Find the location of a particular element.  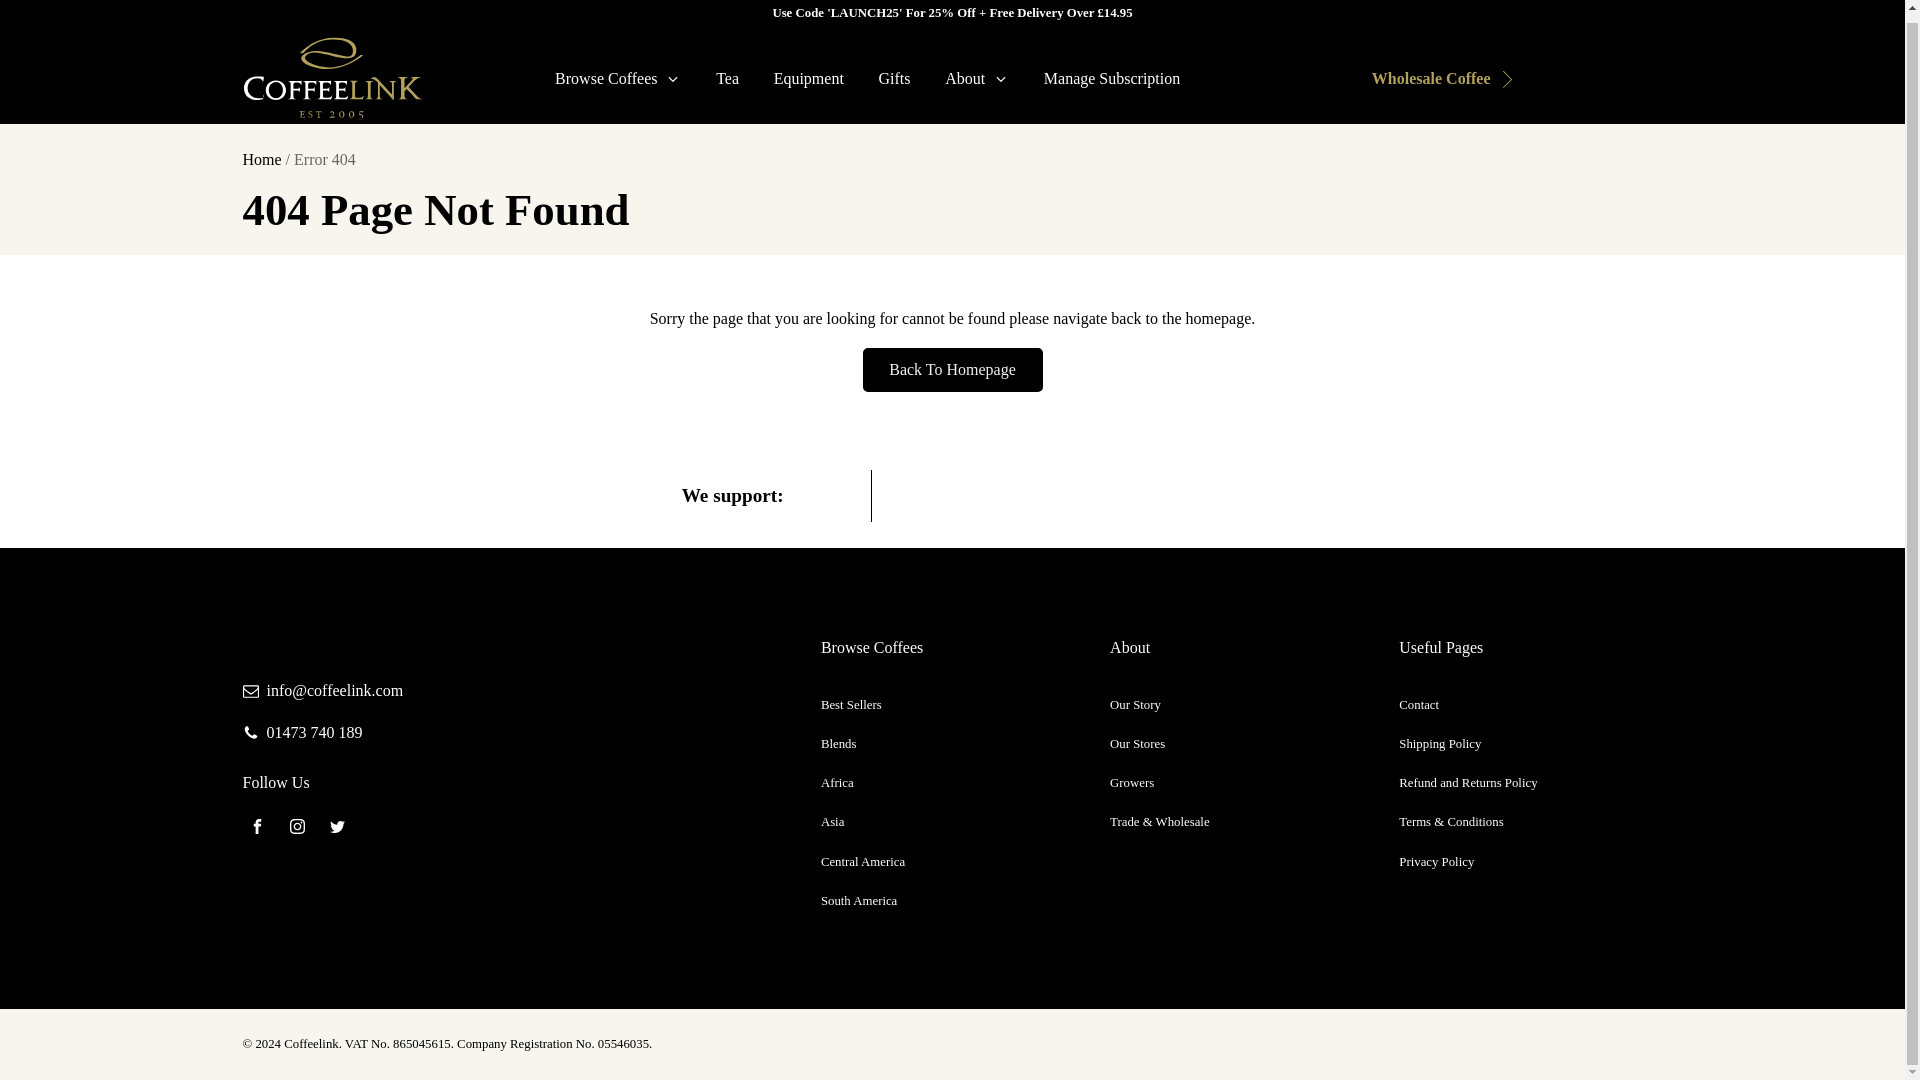

Tea is located at coordinates (727, 78).